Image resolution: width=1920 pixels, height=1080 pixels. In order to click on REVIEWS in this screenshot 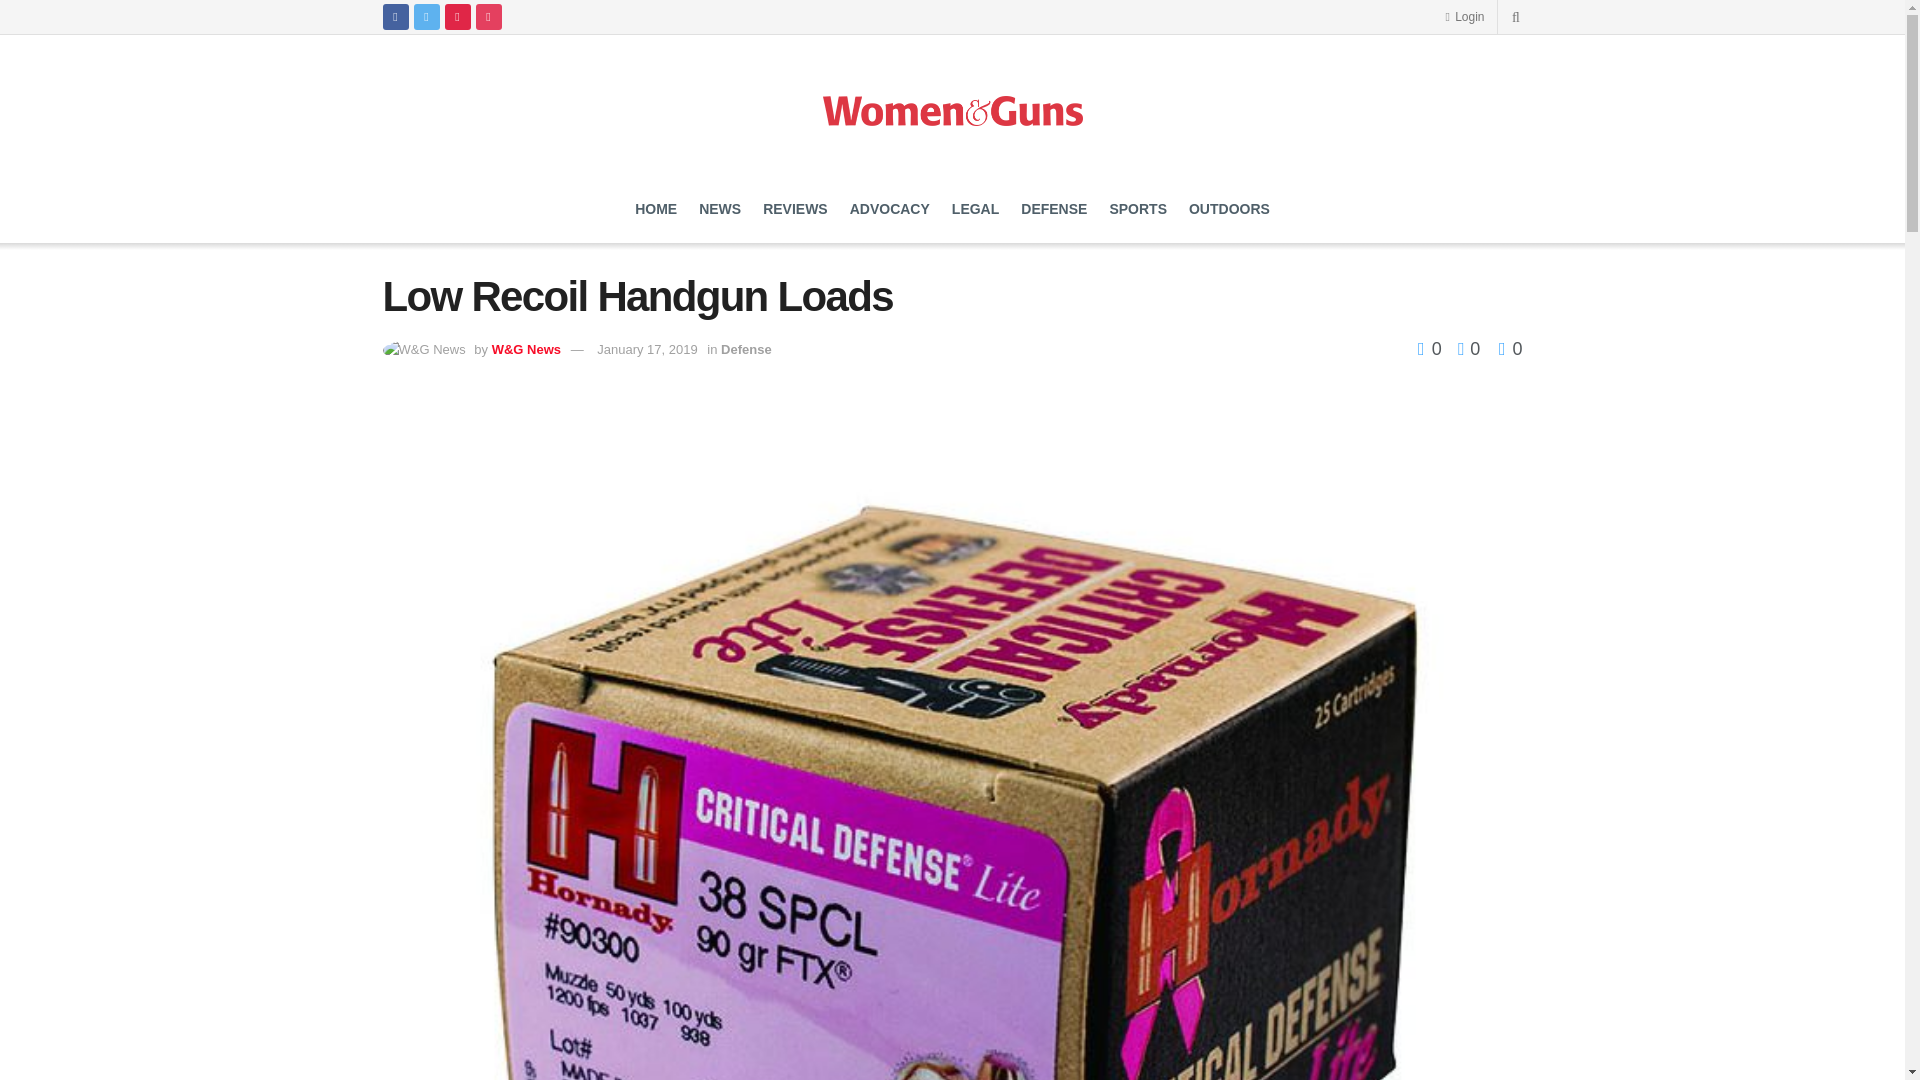, I will do `click(794, 208)`.